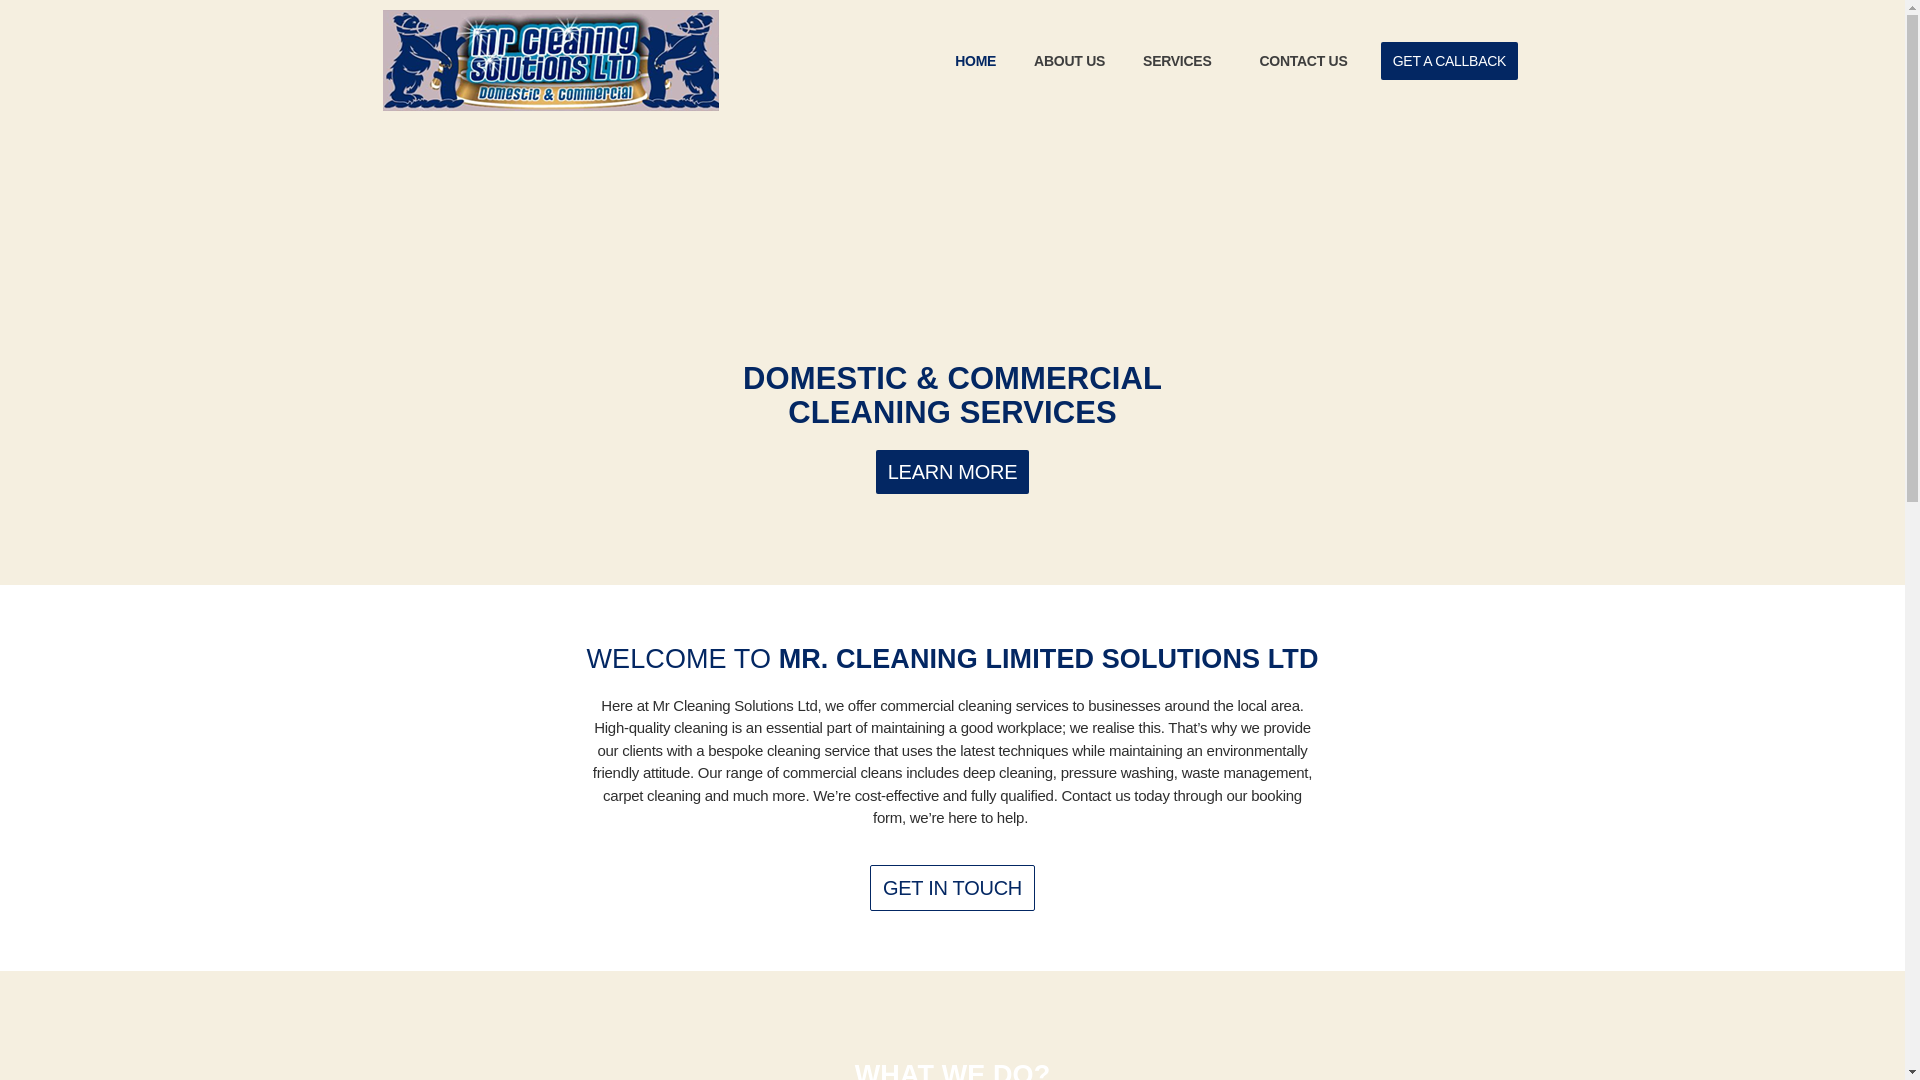 The height and width of the screenshot is (1080, 1920). I want to click on GET IN TOUCH, so click(952, 888).